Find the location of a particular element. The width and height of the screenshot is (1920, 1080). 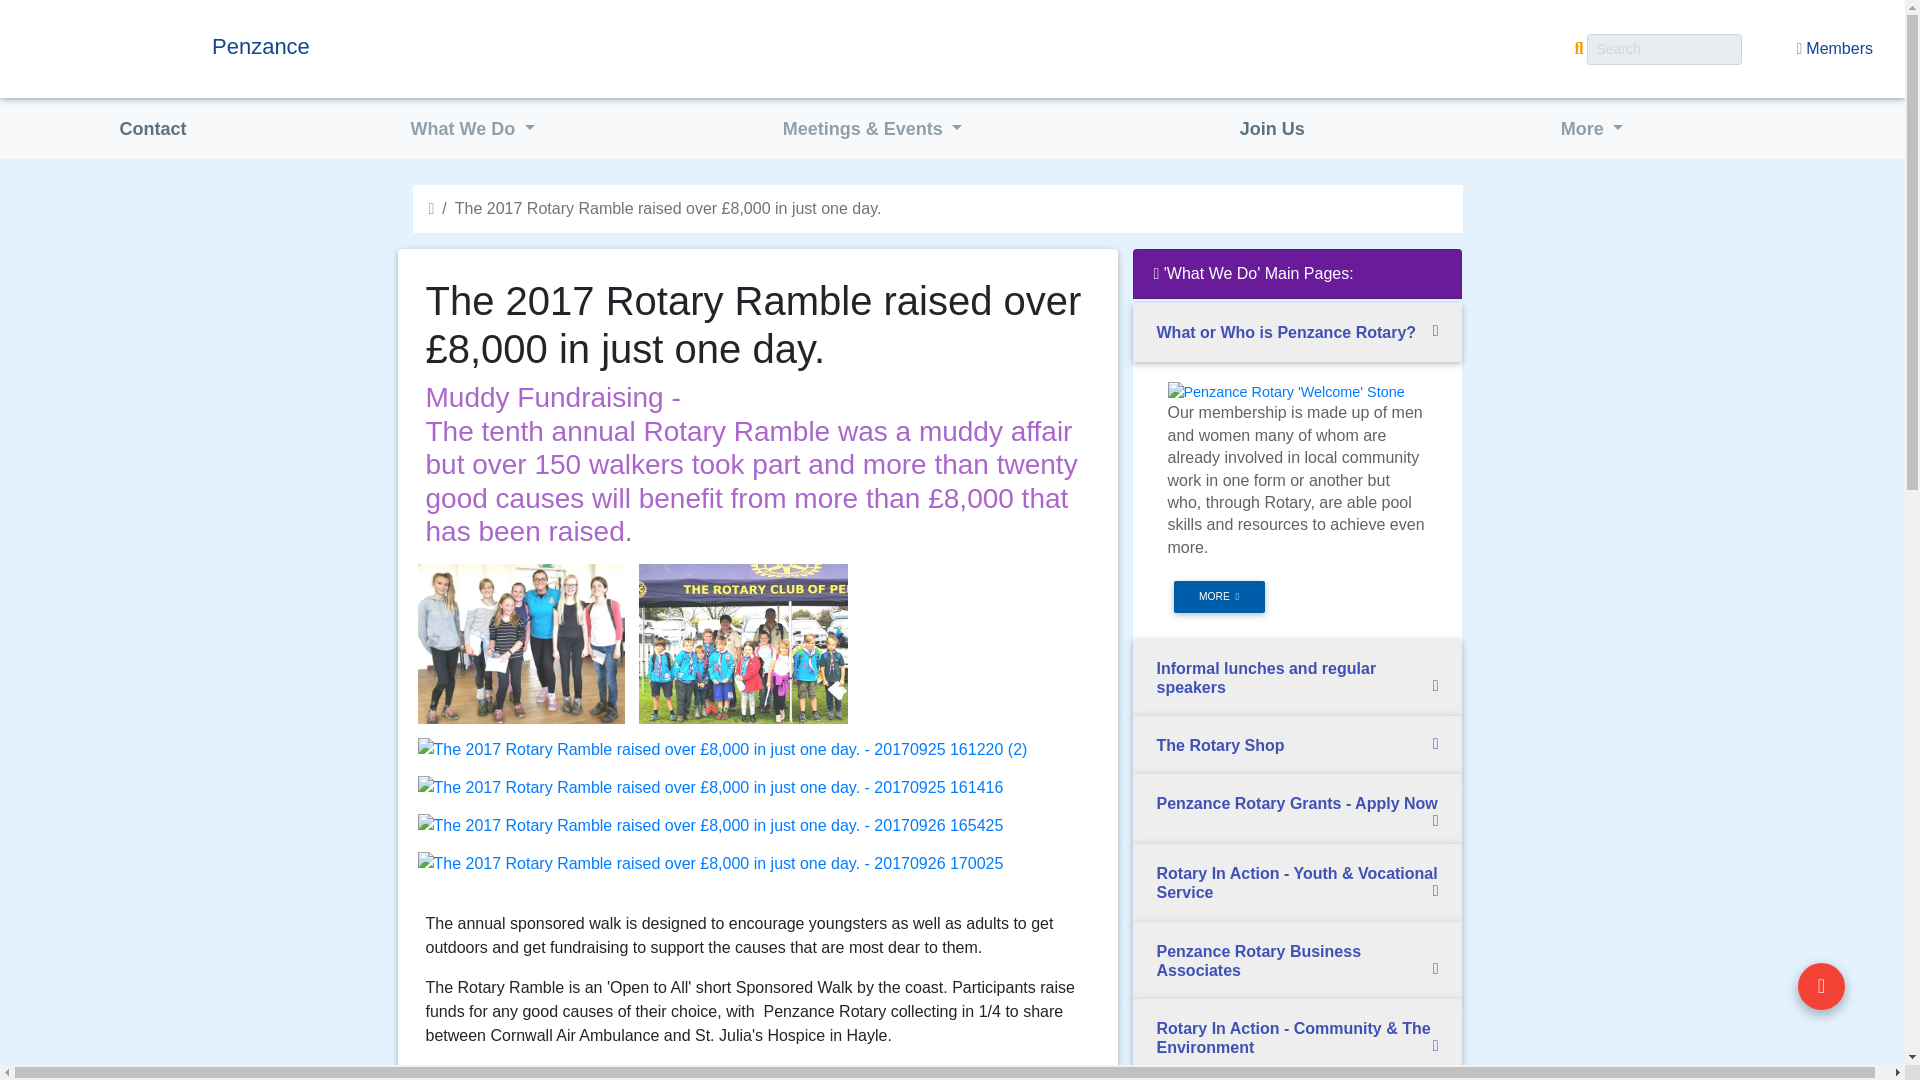

Members is located at coordinates (1834, 49).